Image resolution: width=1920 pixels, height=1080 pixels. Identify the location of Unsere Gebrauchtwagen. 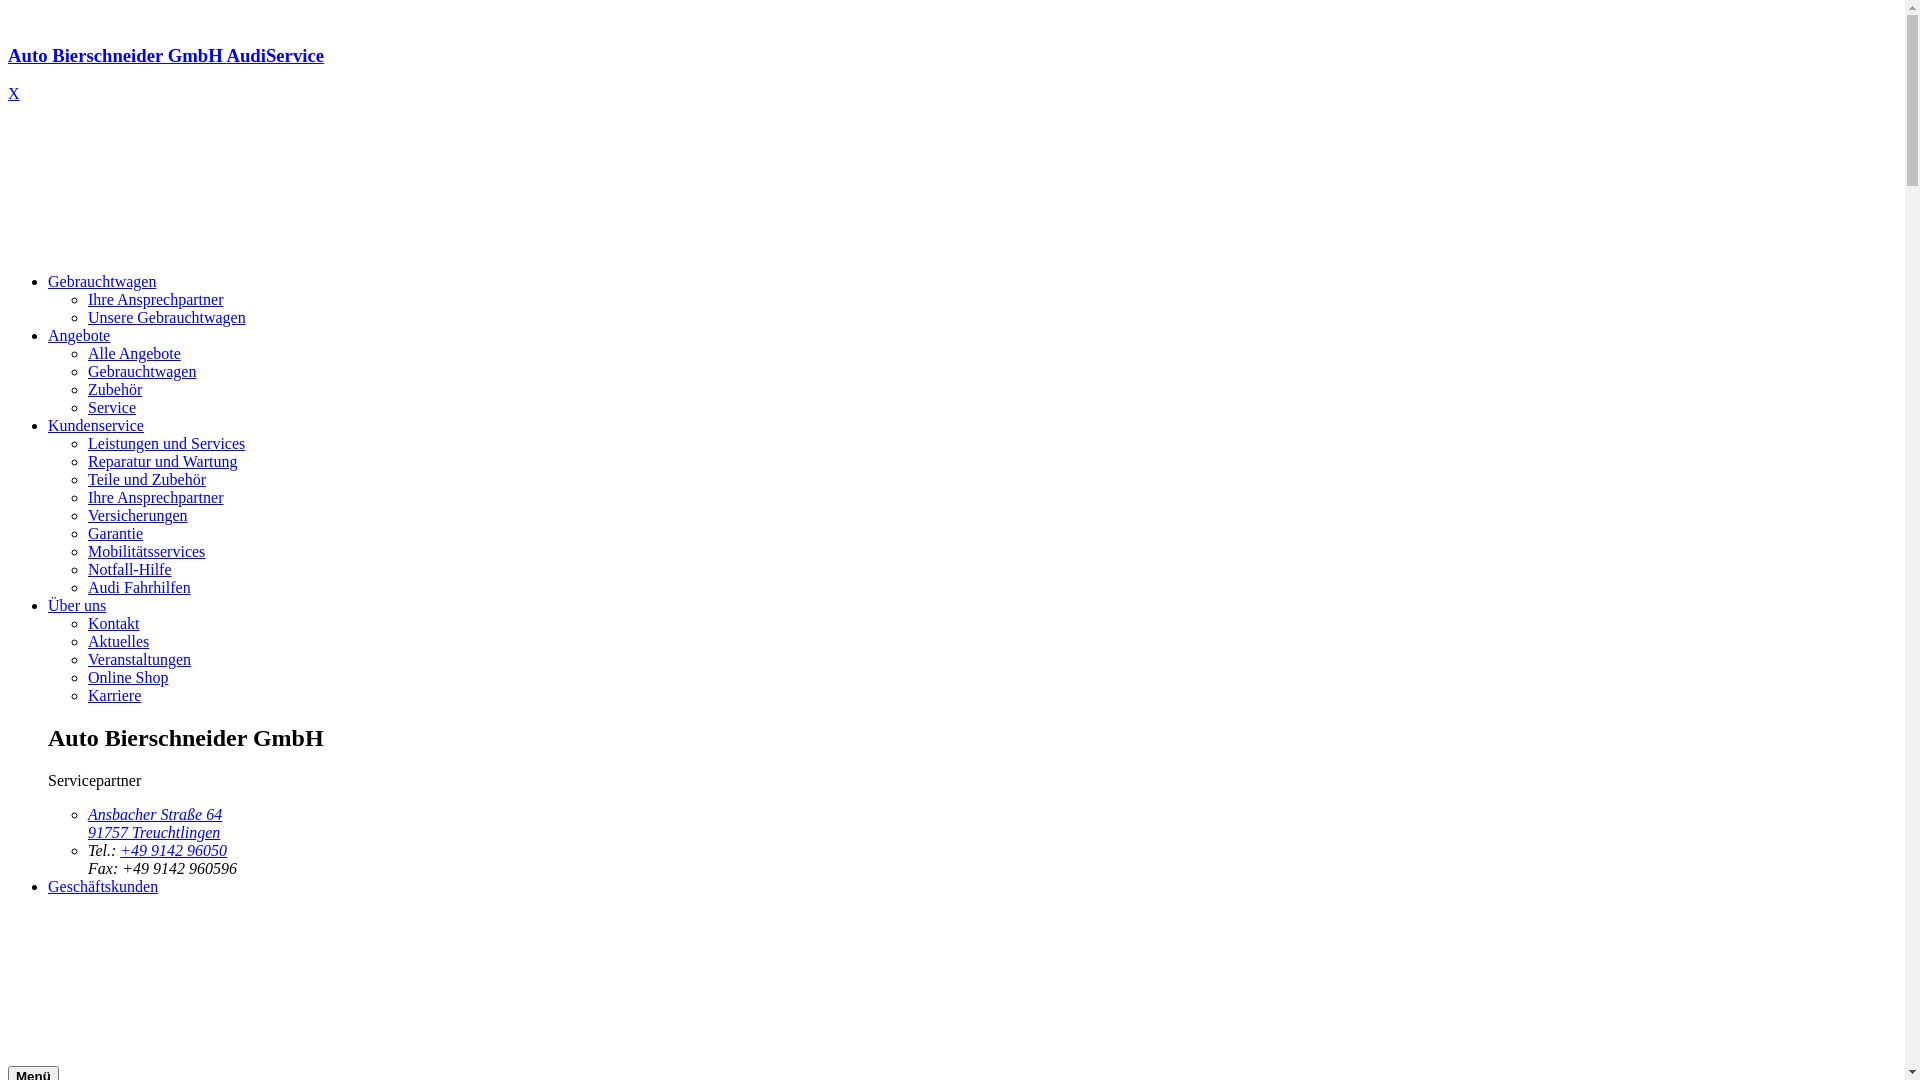
(166, 318).